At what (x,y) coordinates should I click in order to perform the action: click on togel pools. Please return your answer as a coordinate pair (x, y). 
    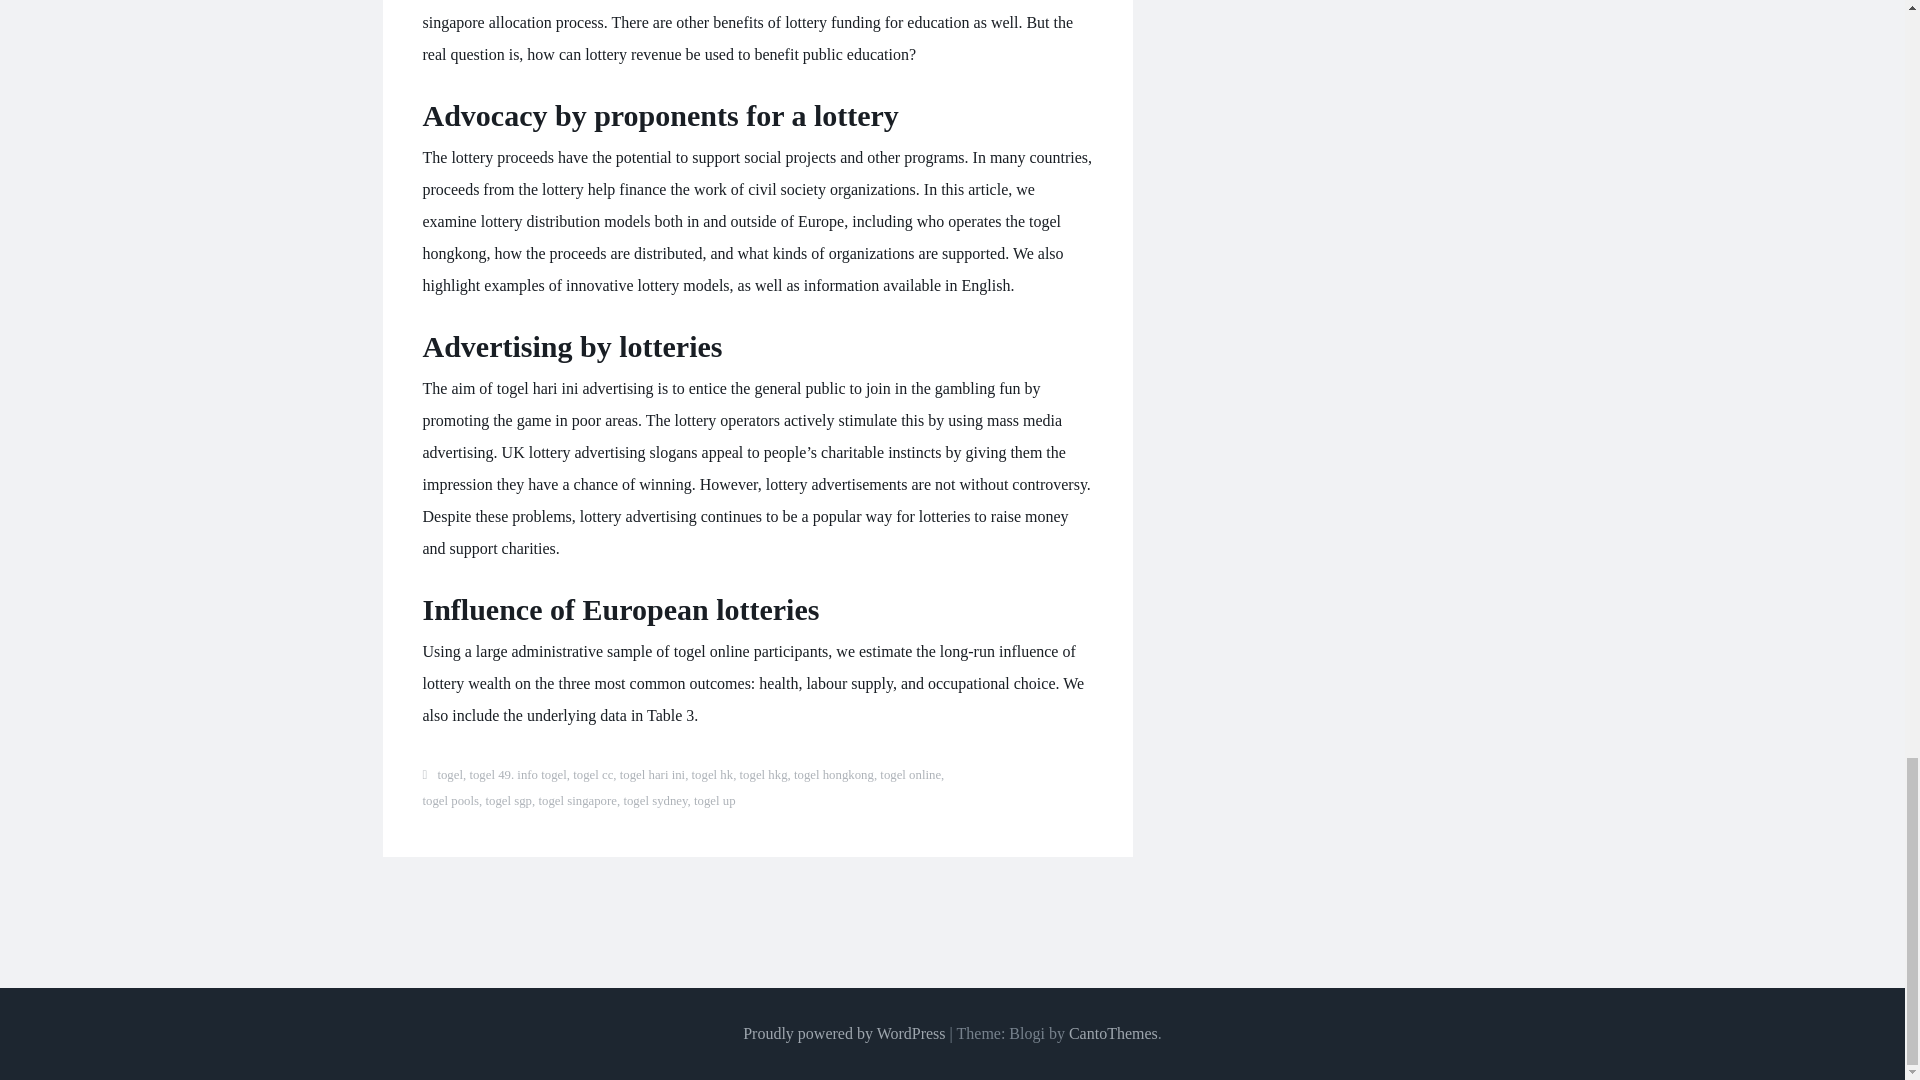
    Looking at the image, I should click on (450, 800).